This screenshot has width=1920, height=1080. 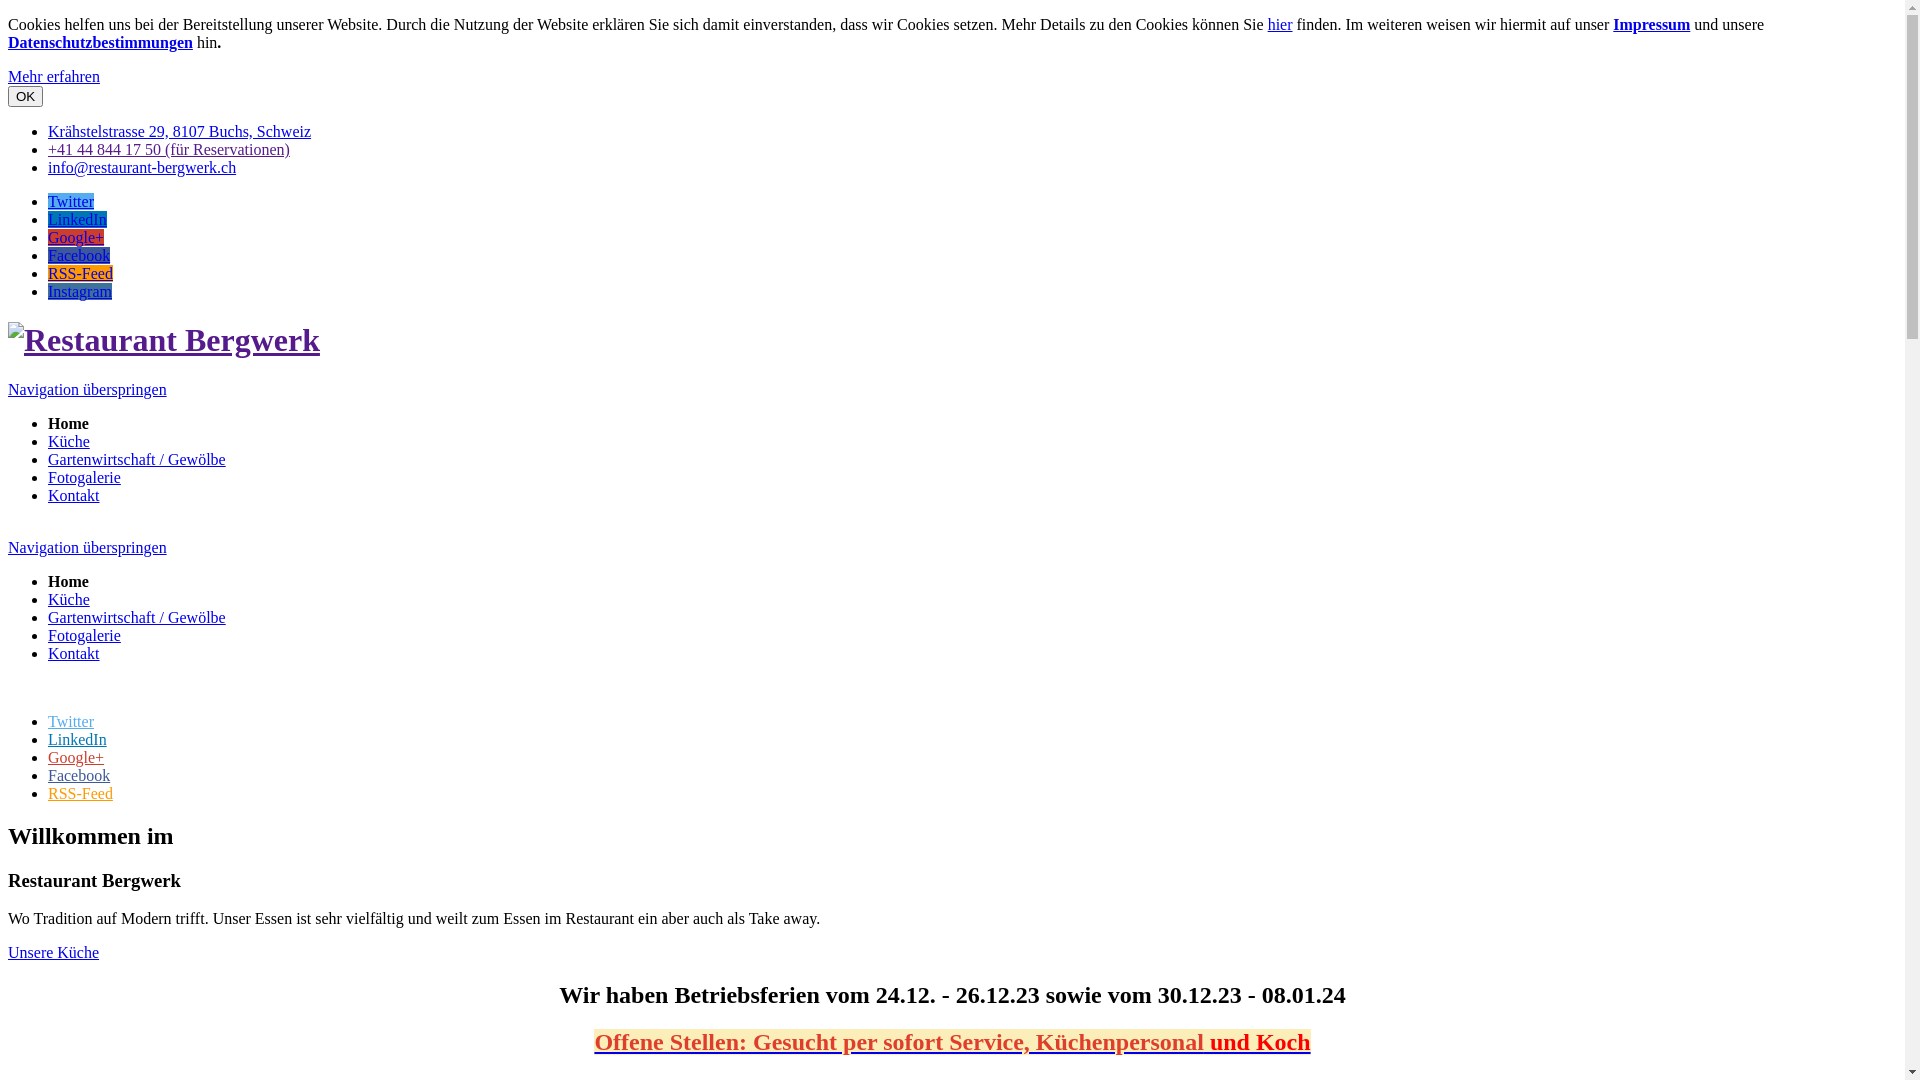 What do you see at coordinates (74, 654) in the screenshot?
I see `Kontakt` at bounding box center [74, 654].